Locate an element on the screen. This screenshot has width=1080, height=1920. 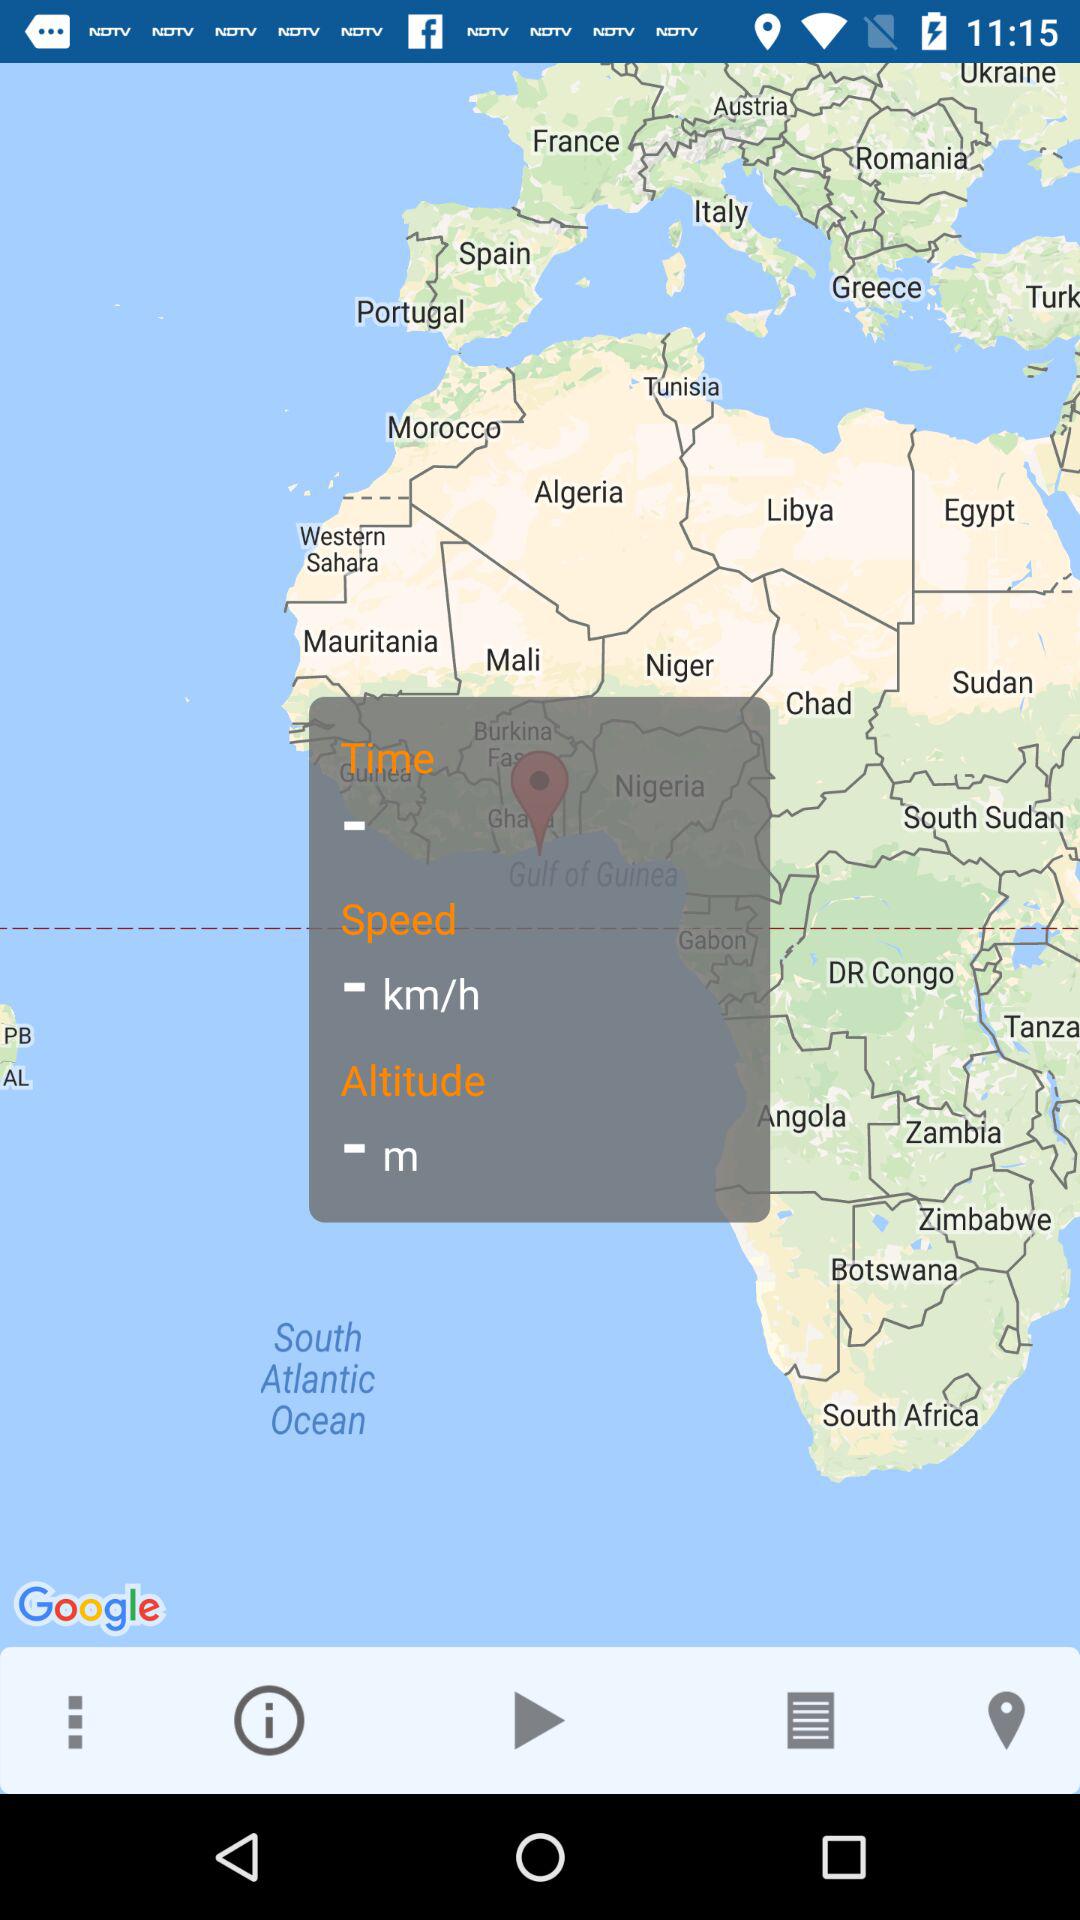
turn on icon below the - is located at coordinates (268, 1720).